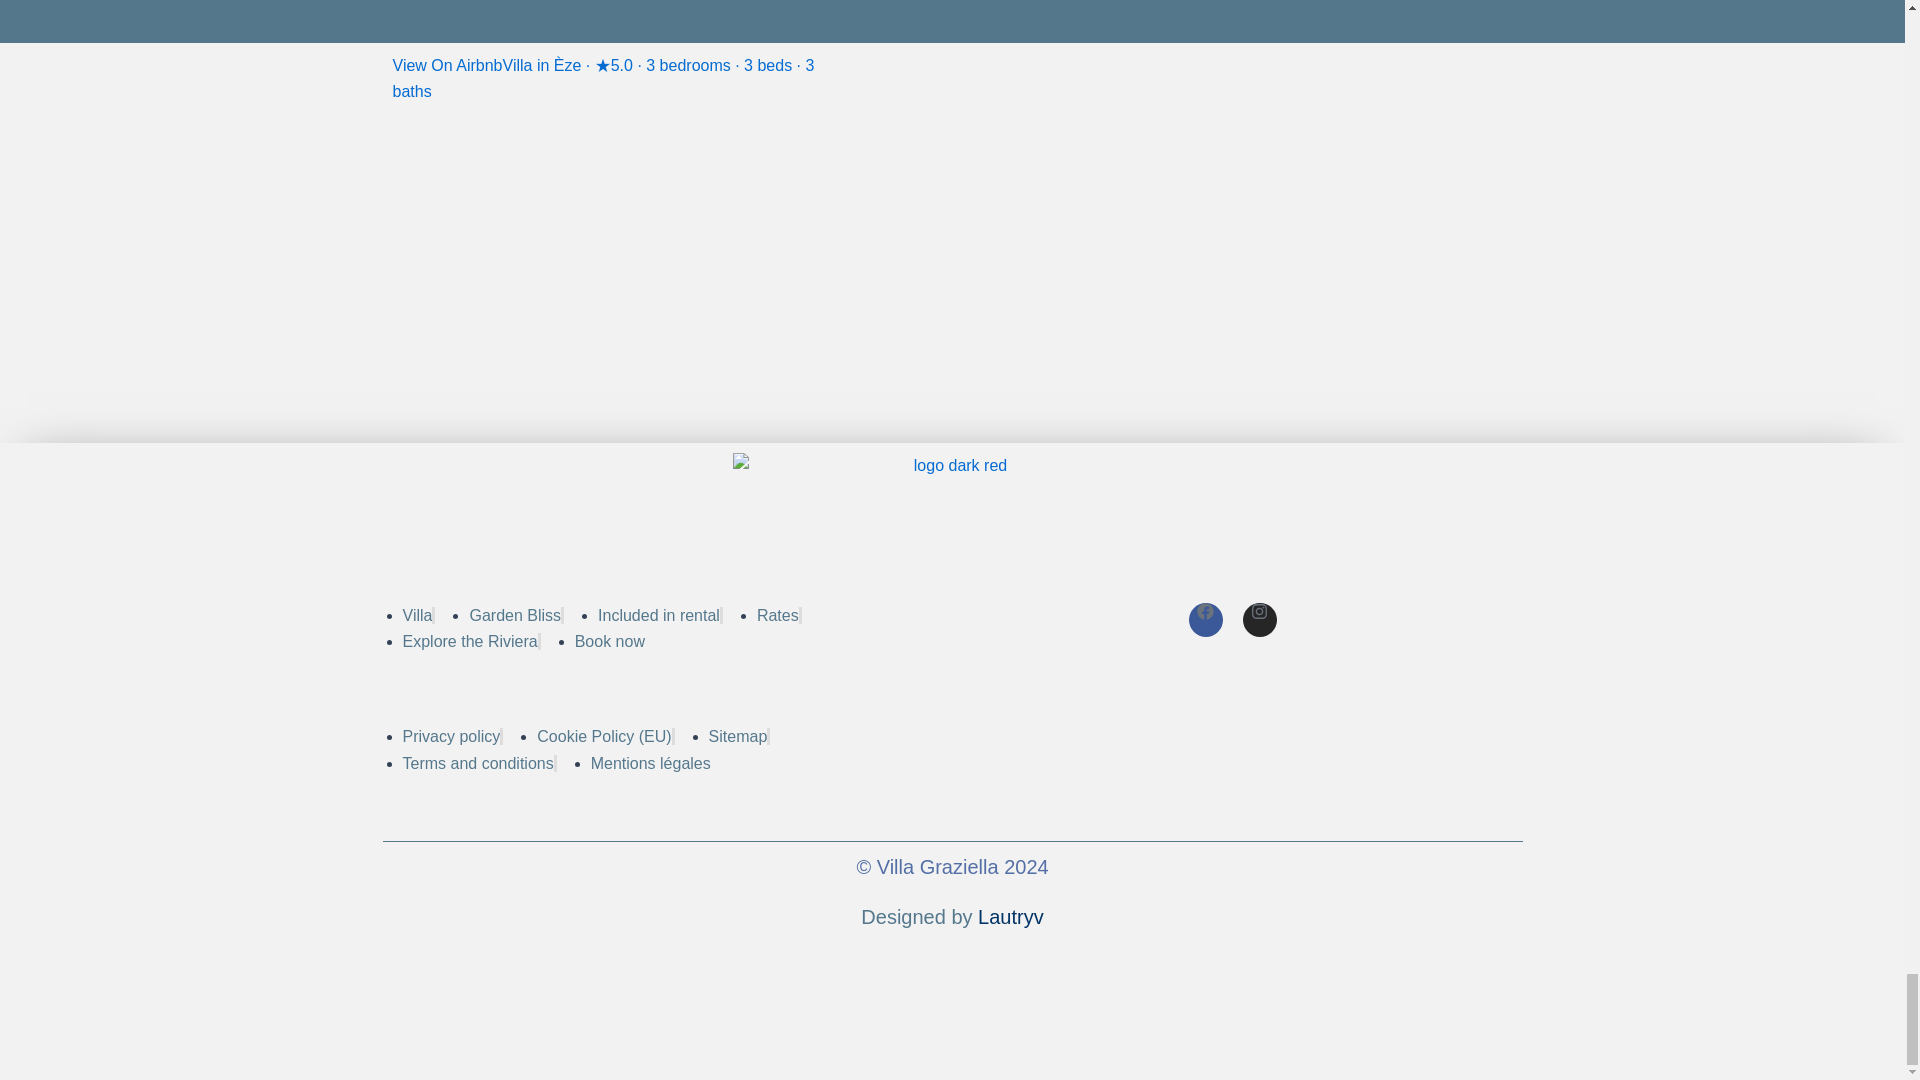 The image size is (1920, 1080). I want to click on Lautryv, so click(1010, 916).